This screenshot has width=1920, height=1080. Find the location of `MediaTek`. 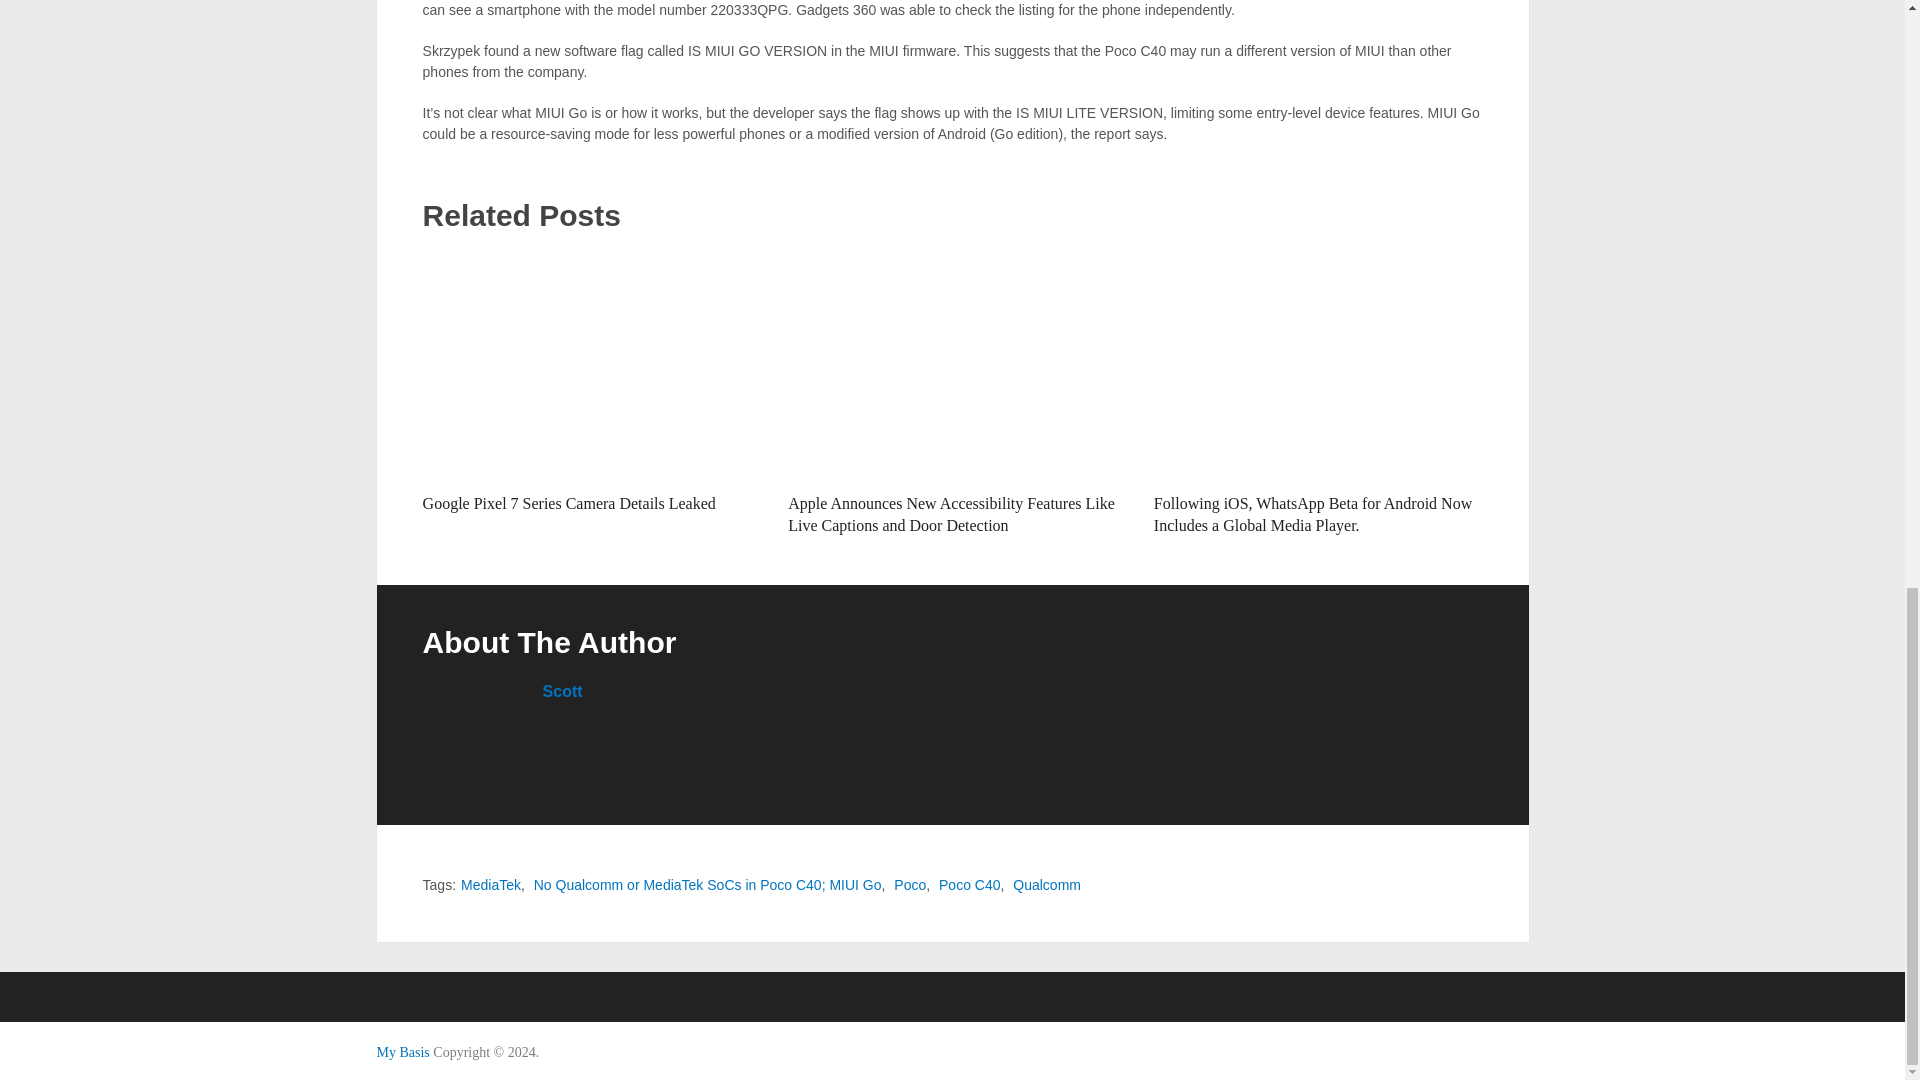

MediaTek is located at coordinates (490, 884).